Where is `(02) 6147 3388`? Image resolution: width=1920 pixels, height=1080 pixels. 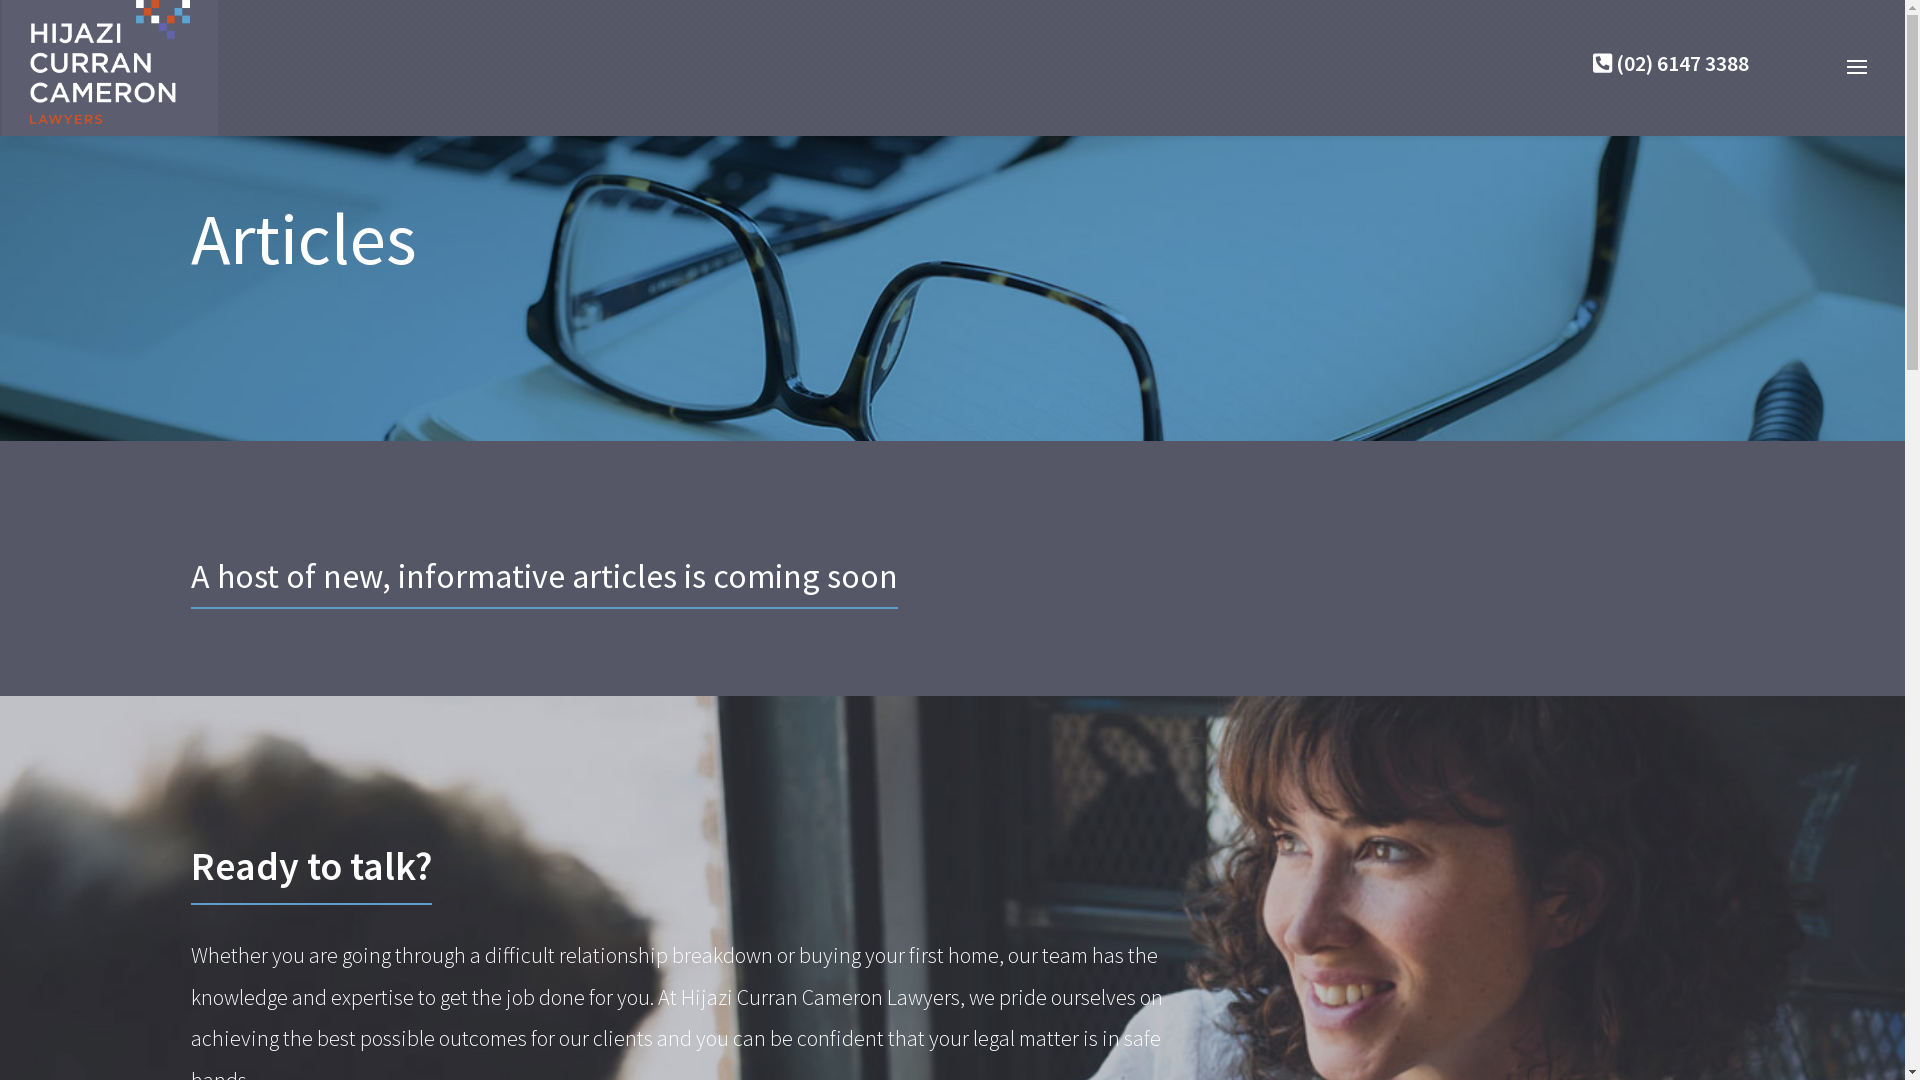 (02) 6147 3388 is located at coordinates (1671, 63).